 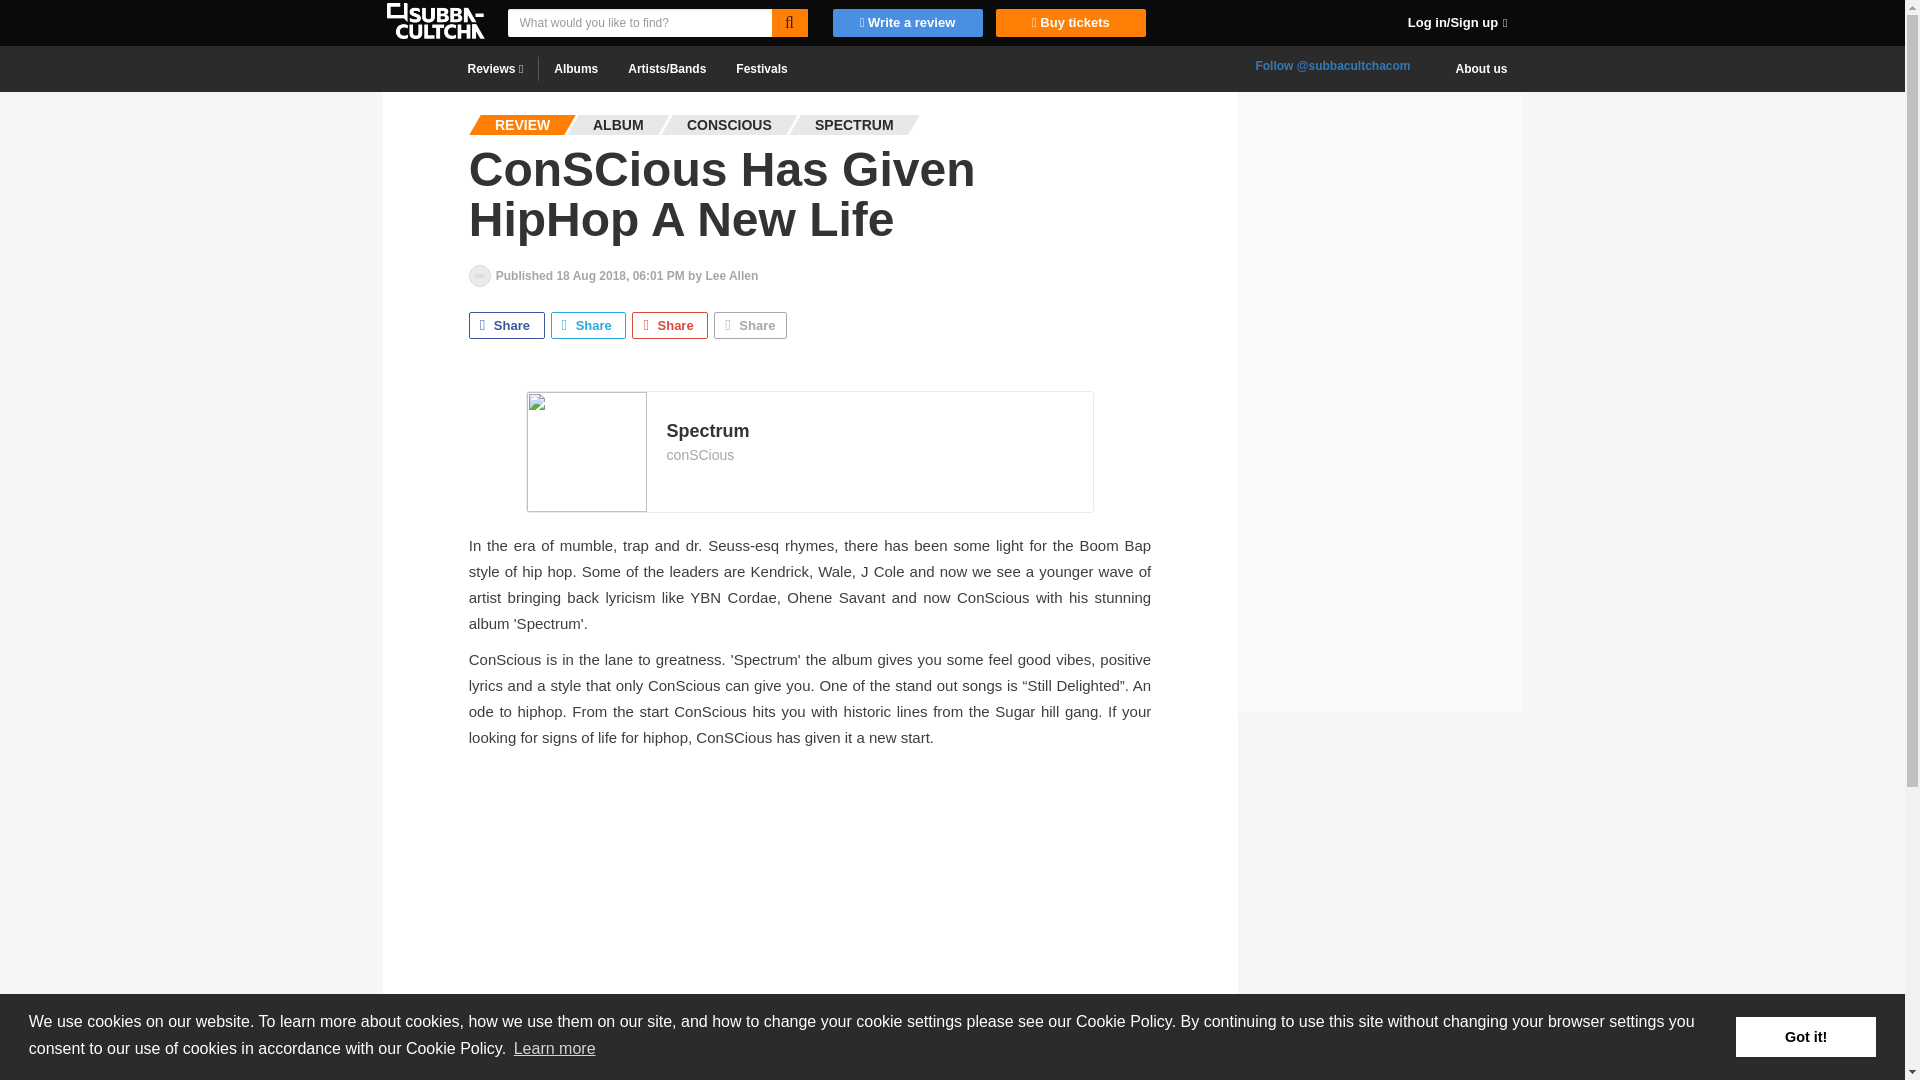 What do you see at coordinates (670, 326) in the screenshot?
I see `Share` at bounding box center [670, 326].